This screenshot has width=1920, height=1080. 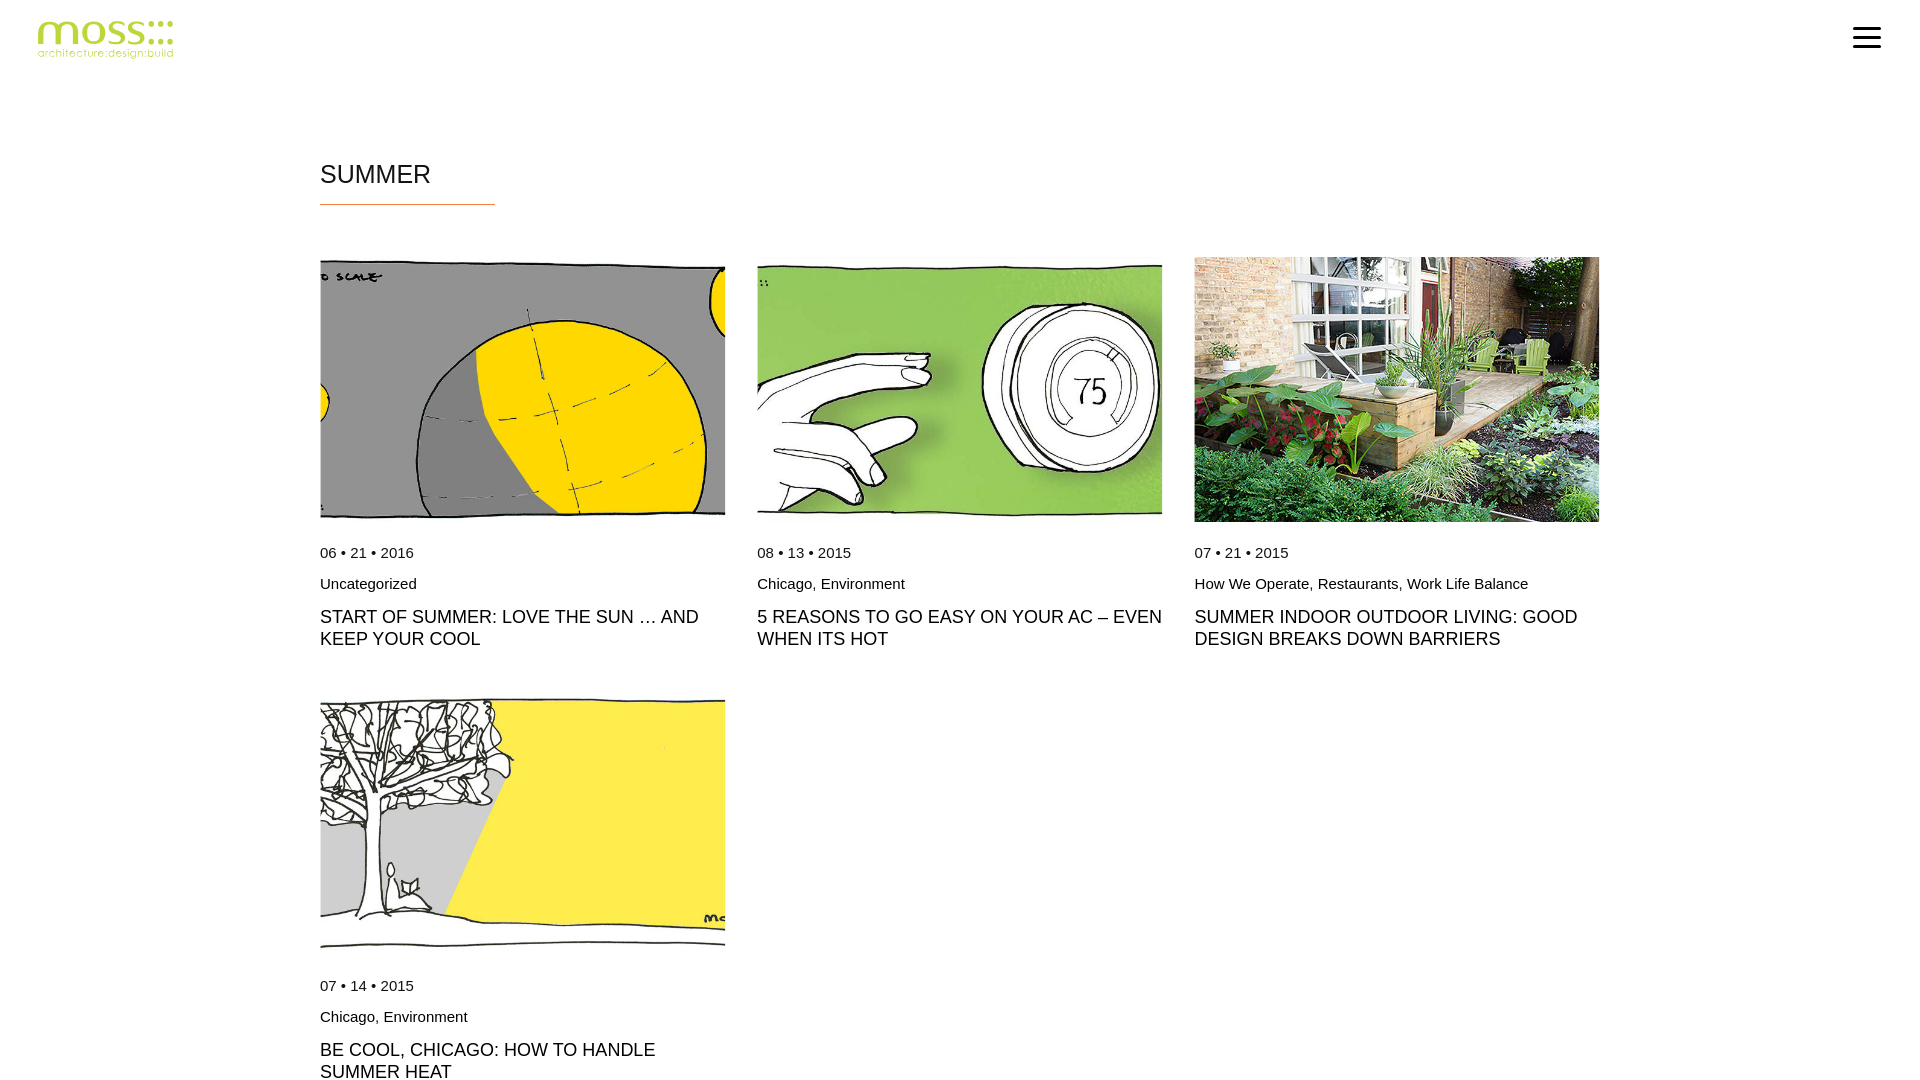 What do you see at coordinates (347, 1016) in the screenshot?
I see `Chicago` at bounding box center [347, 1016].